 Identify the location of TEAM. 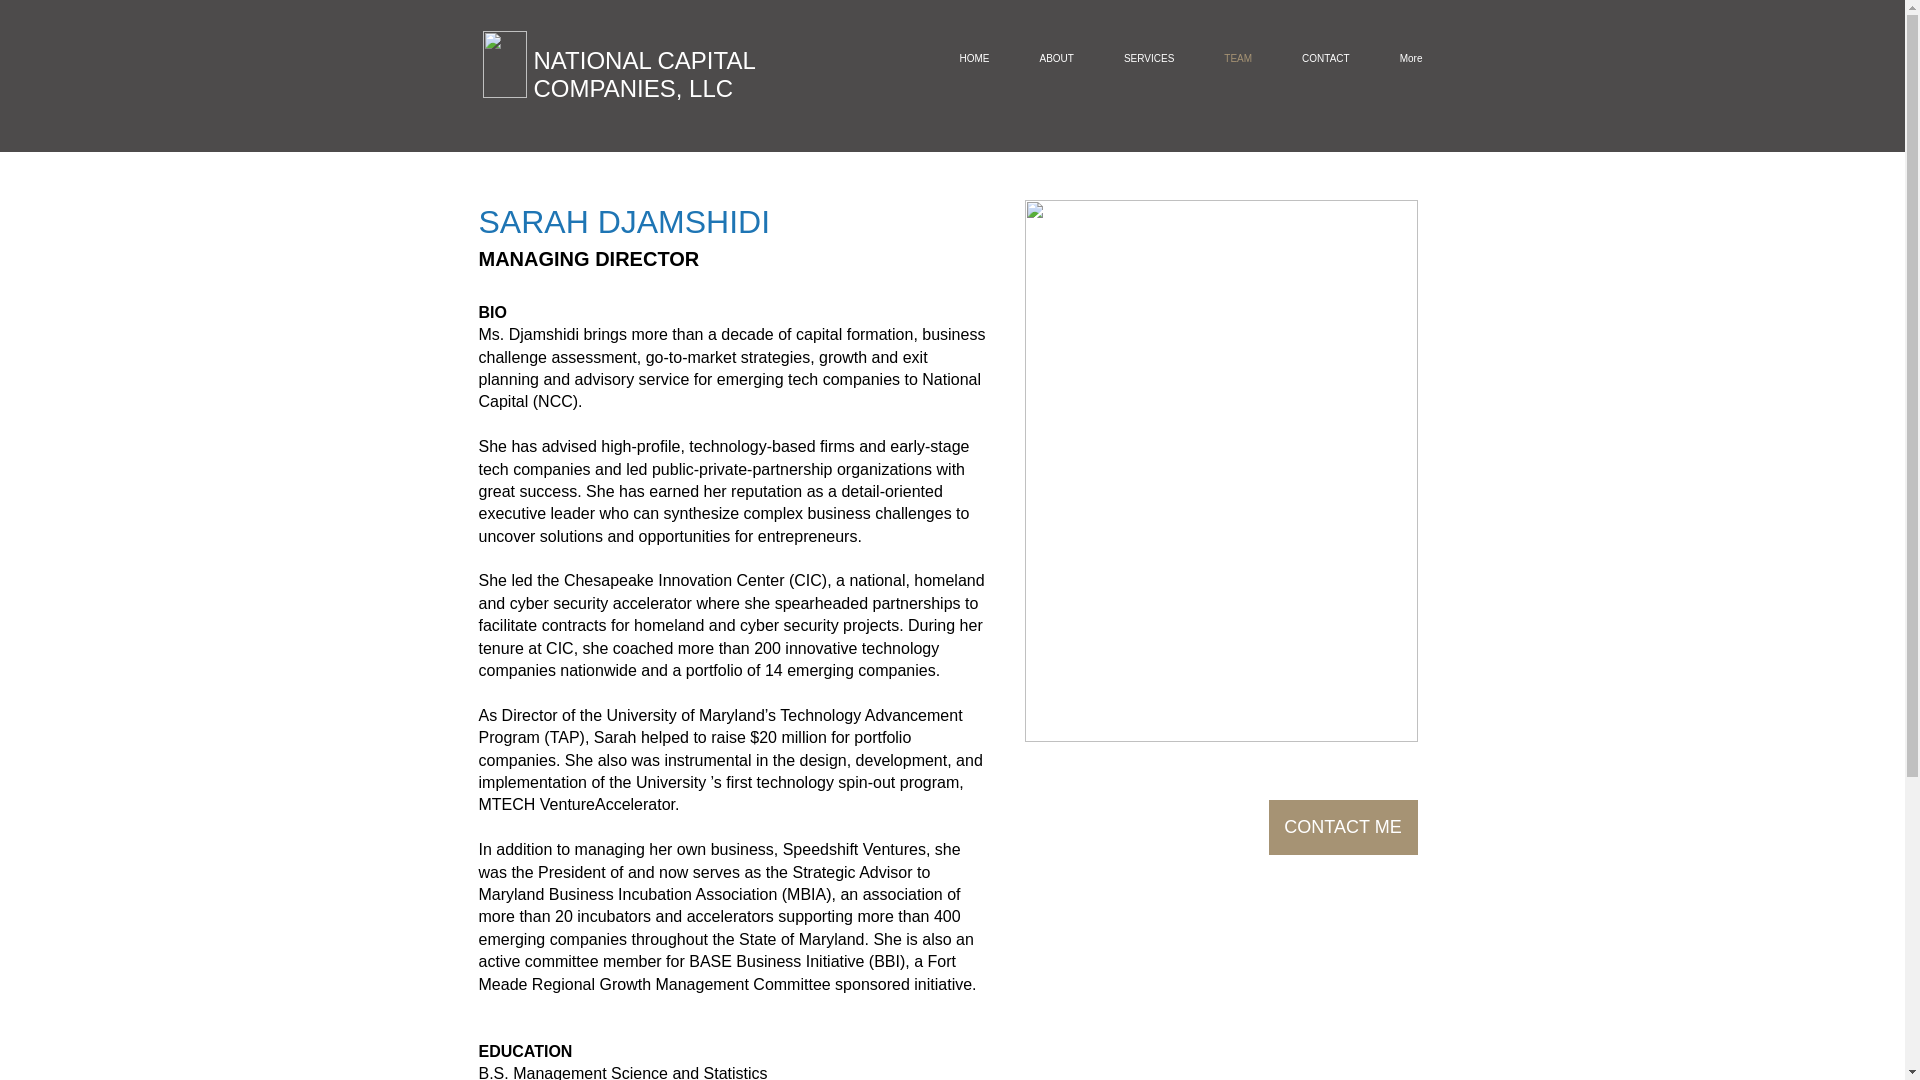
(1237, 63).